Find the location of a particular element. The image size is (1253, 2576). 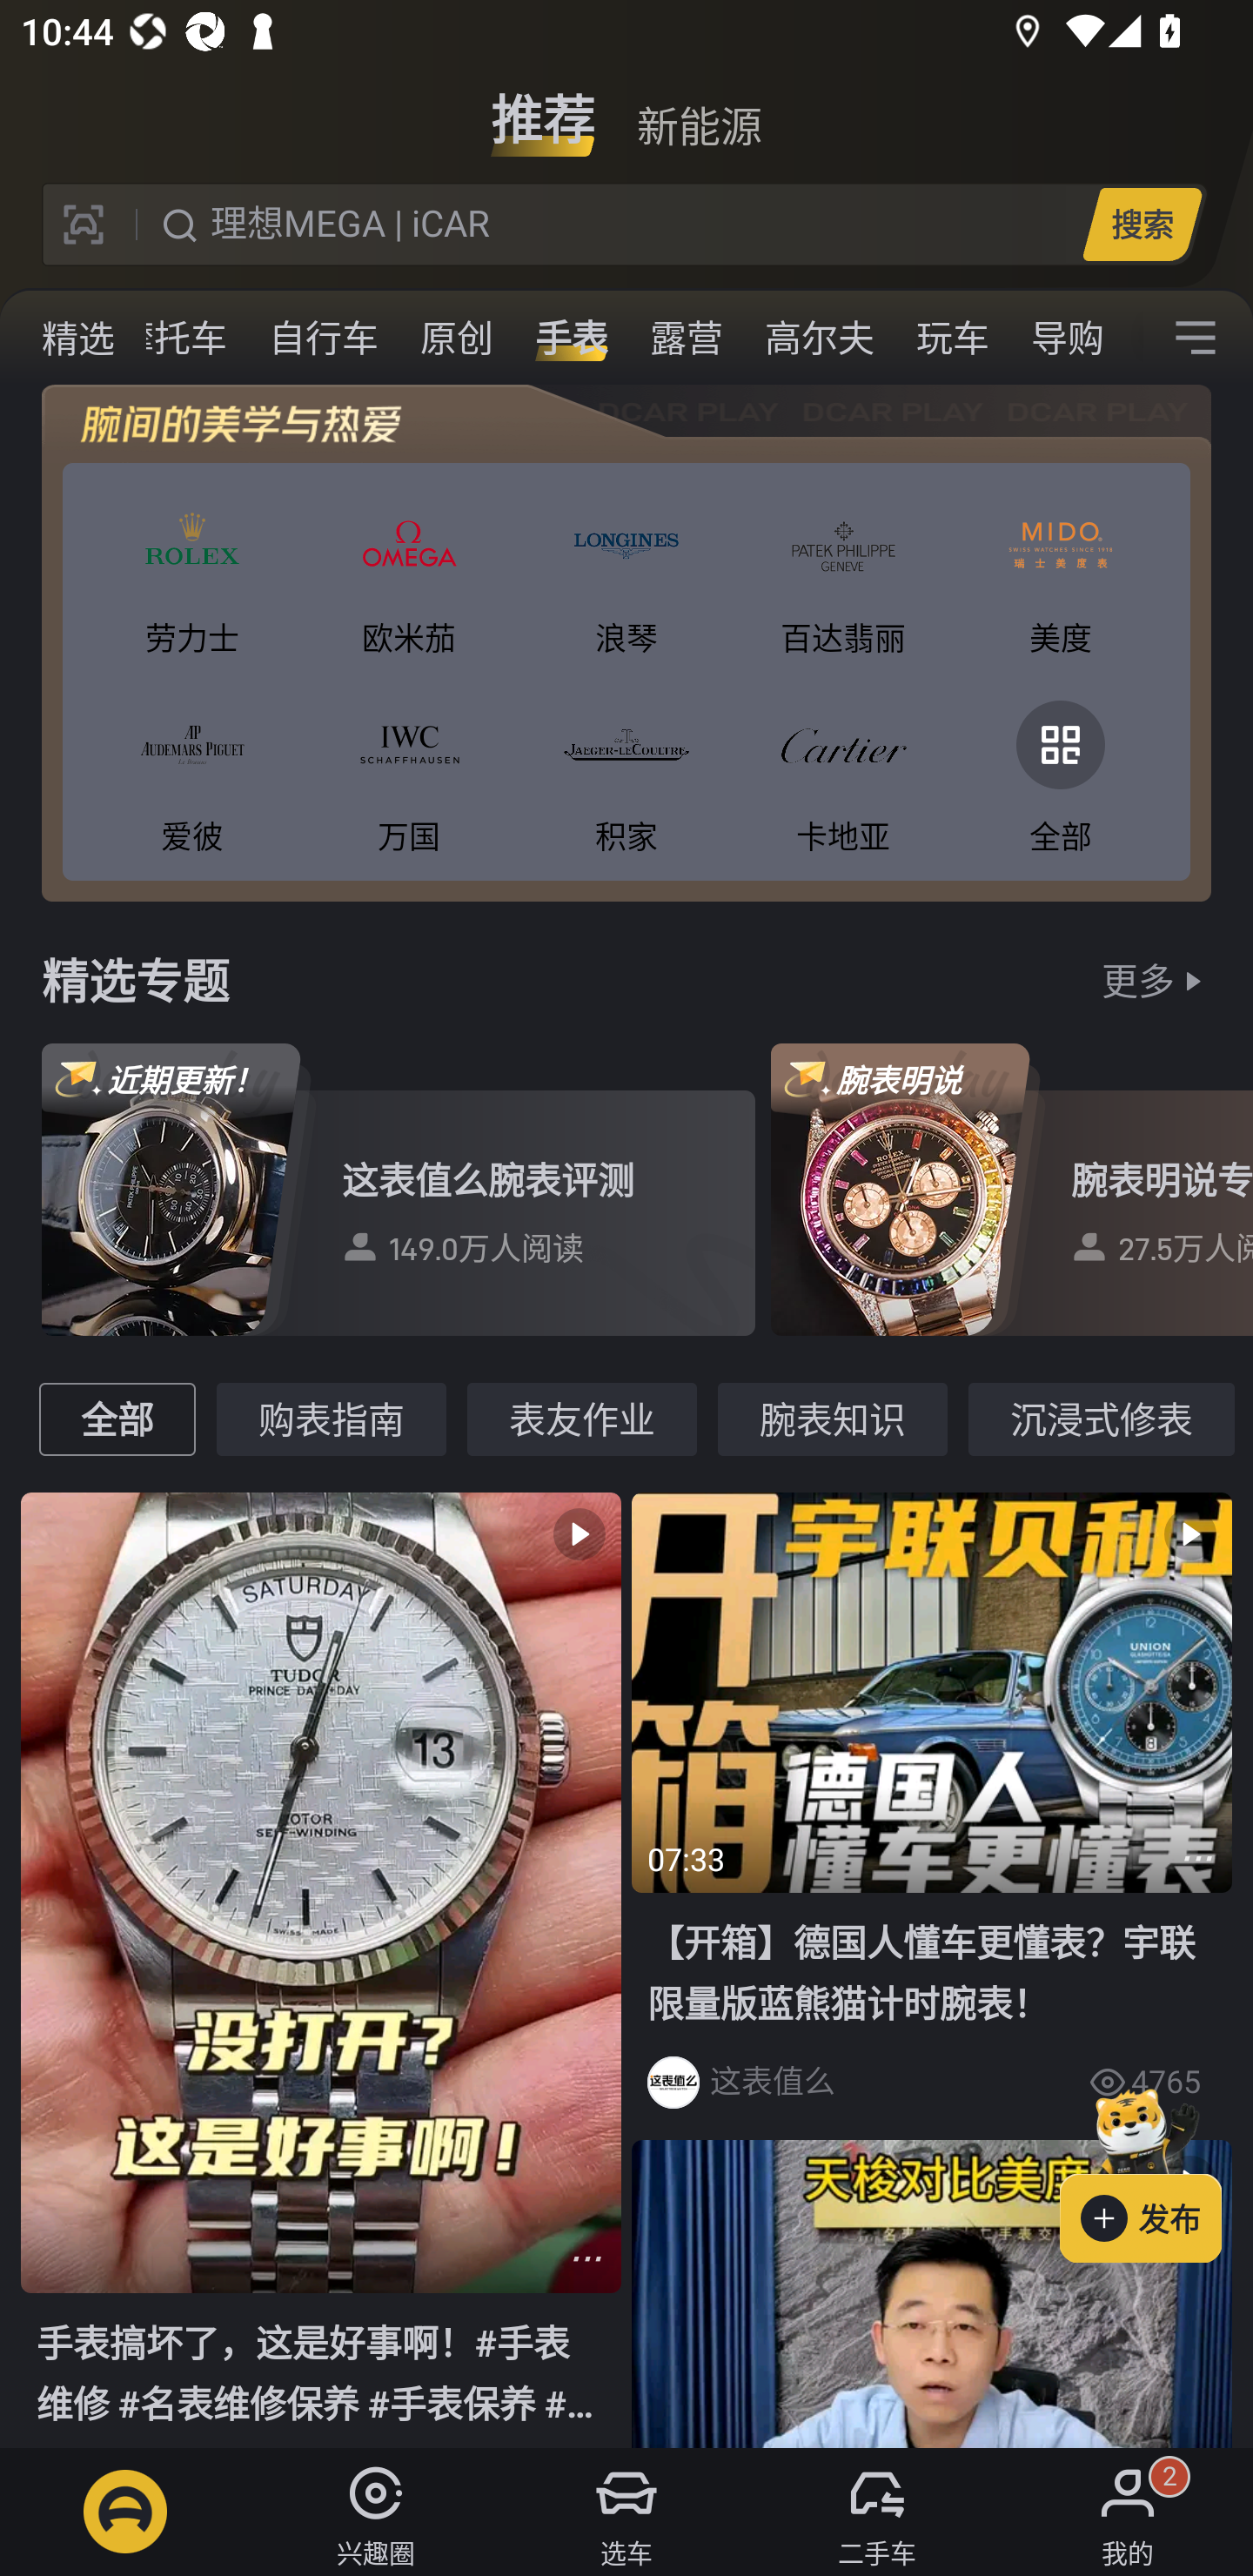

 is located at coordinates (586, 2259).